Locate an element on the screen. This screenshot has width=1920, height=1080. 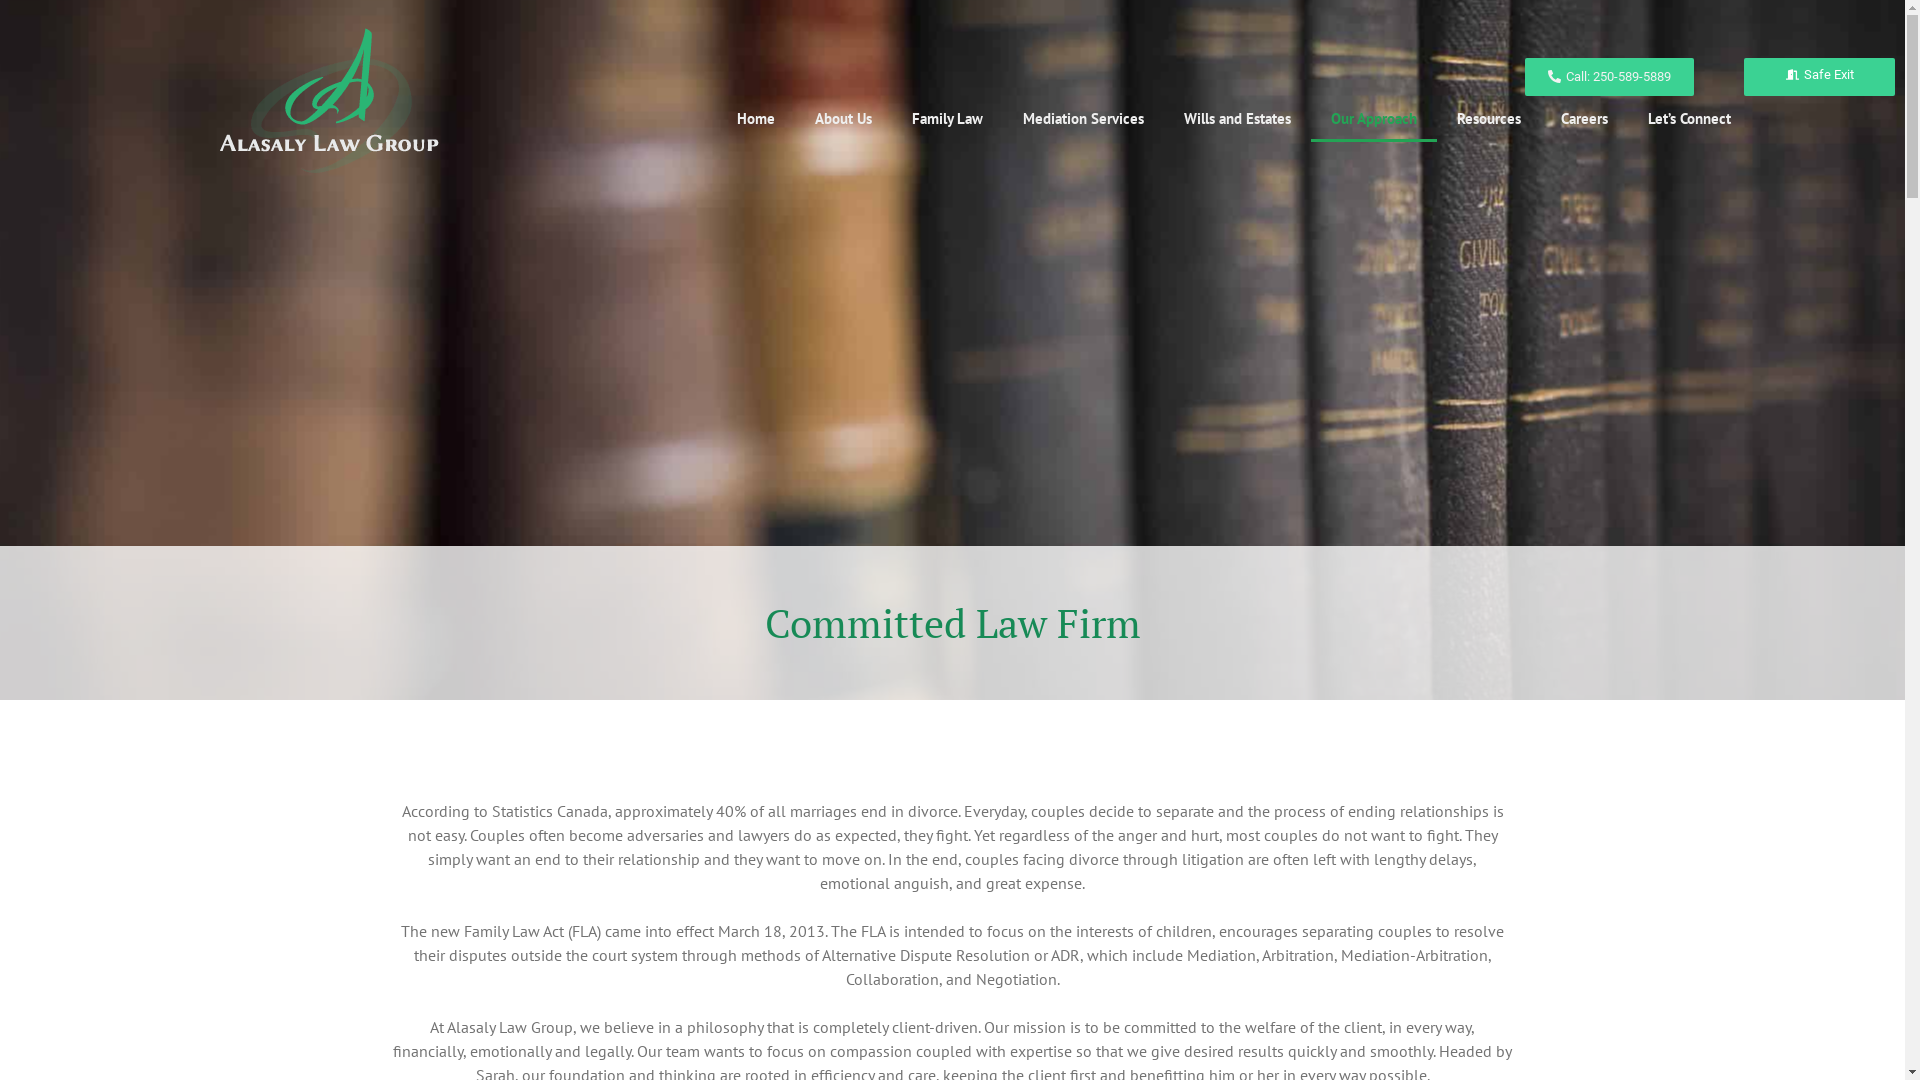
Mediation Services is located at coordinates (1083, 119).